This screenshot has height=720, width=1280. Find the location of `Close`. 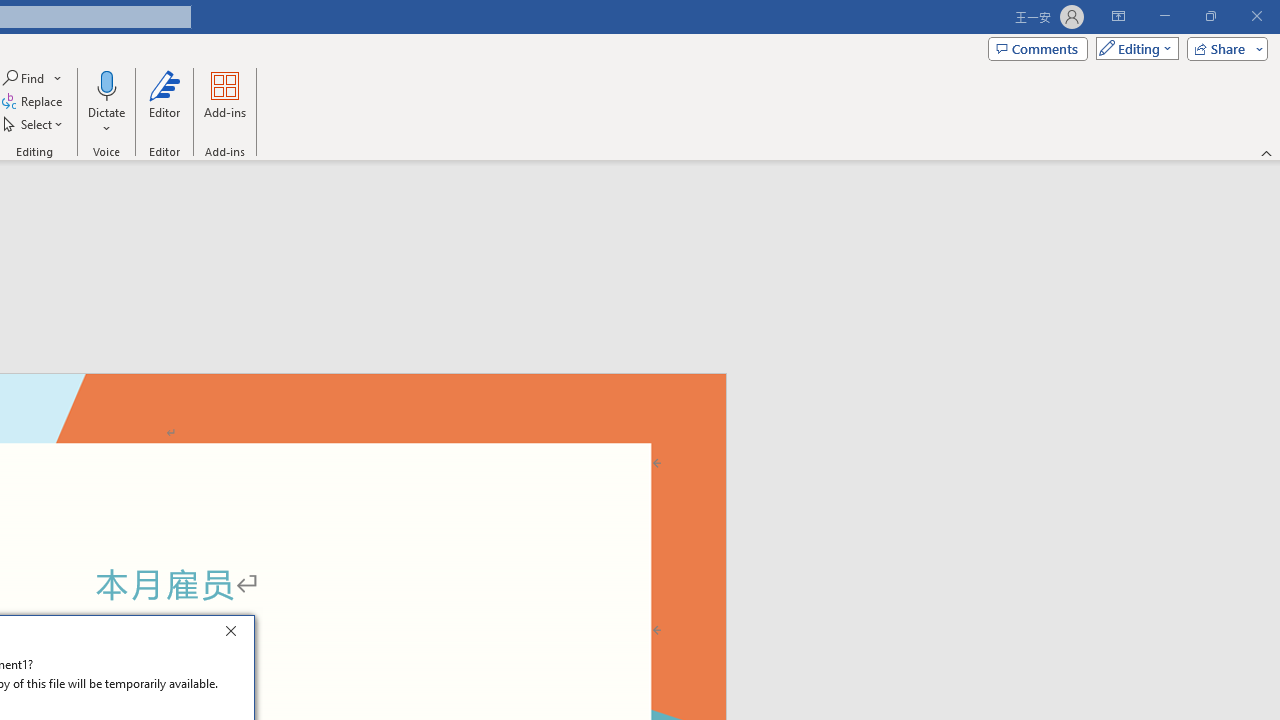

Close is located at coordinates (236, 634).